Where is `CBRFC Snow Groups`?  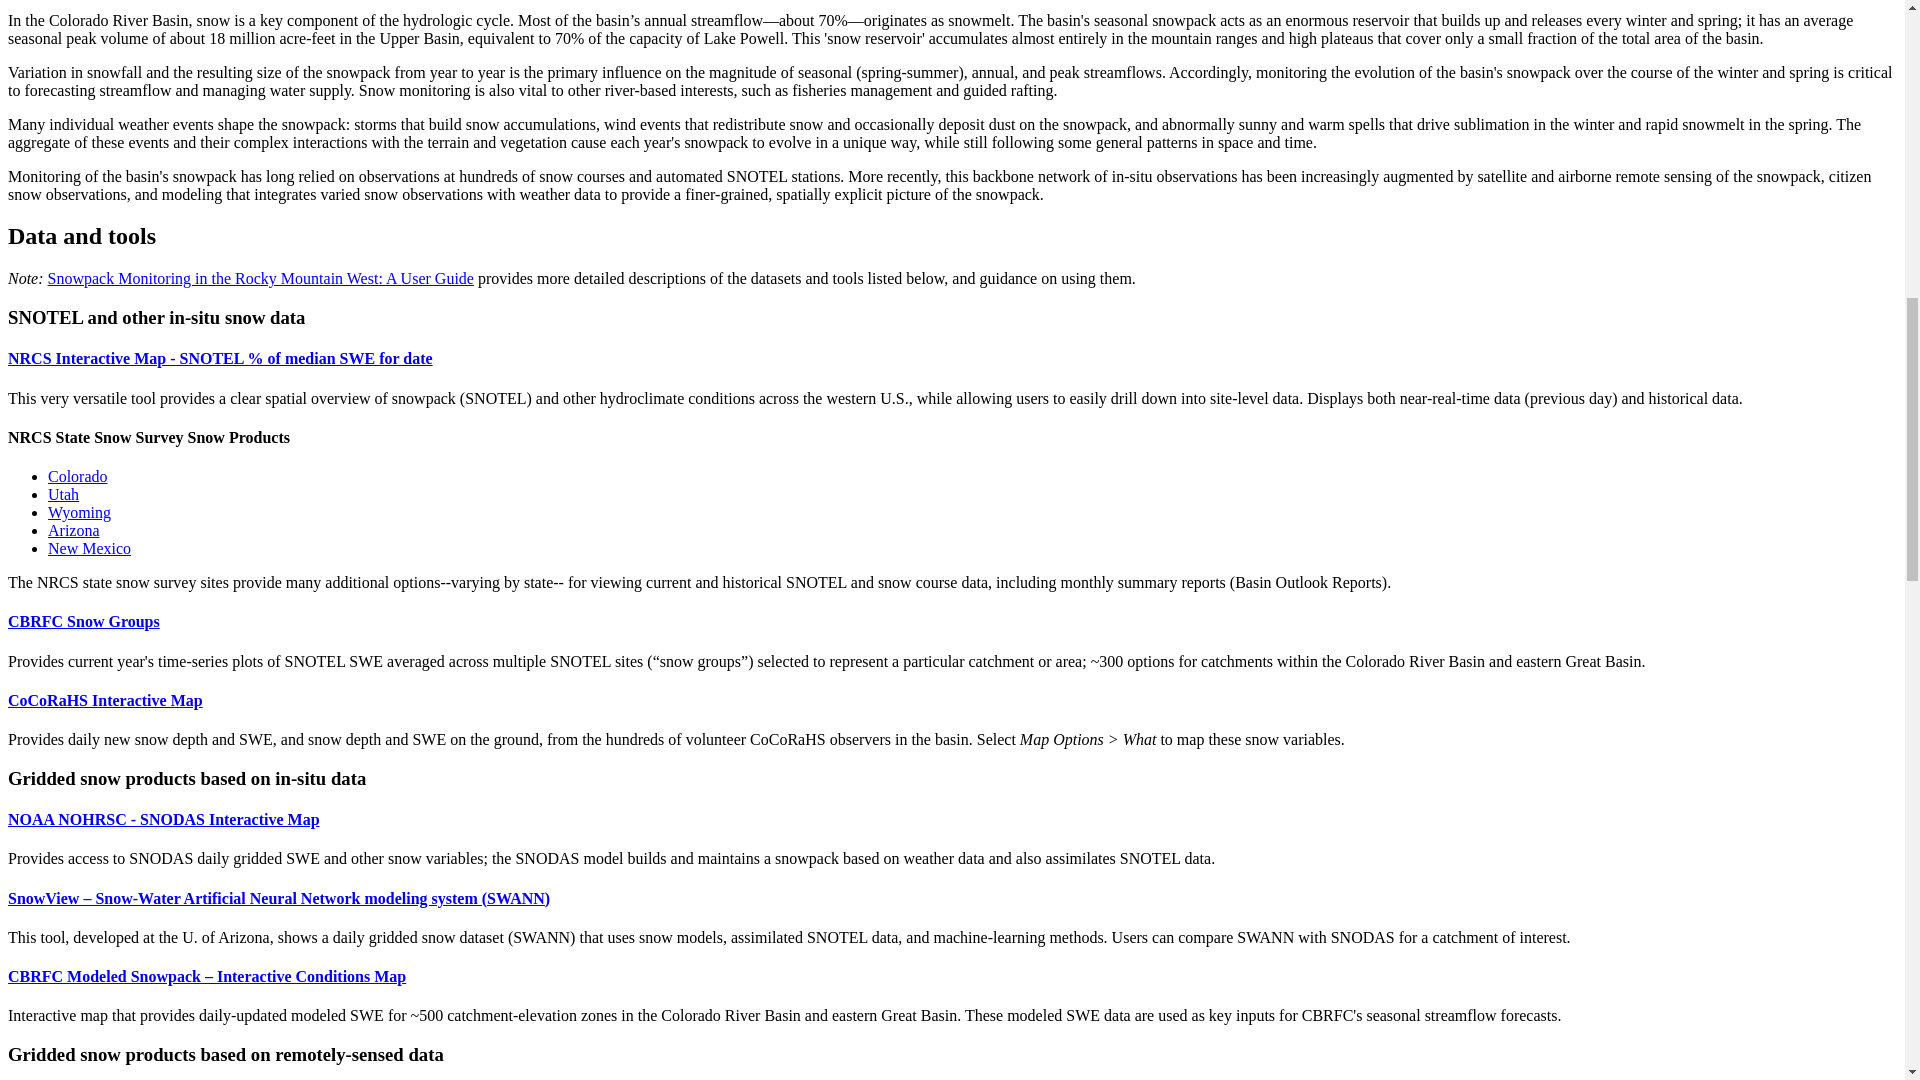
CBRFC Snow Groups is located at coordinates (83, 621).